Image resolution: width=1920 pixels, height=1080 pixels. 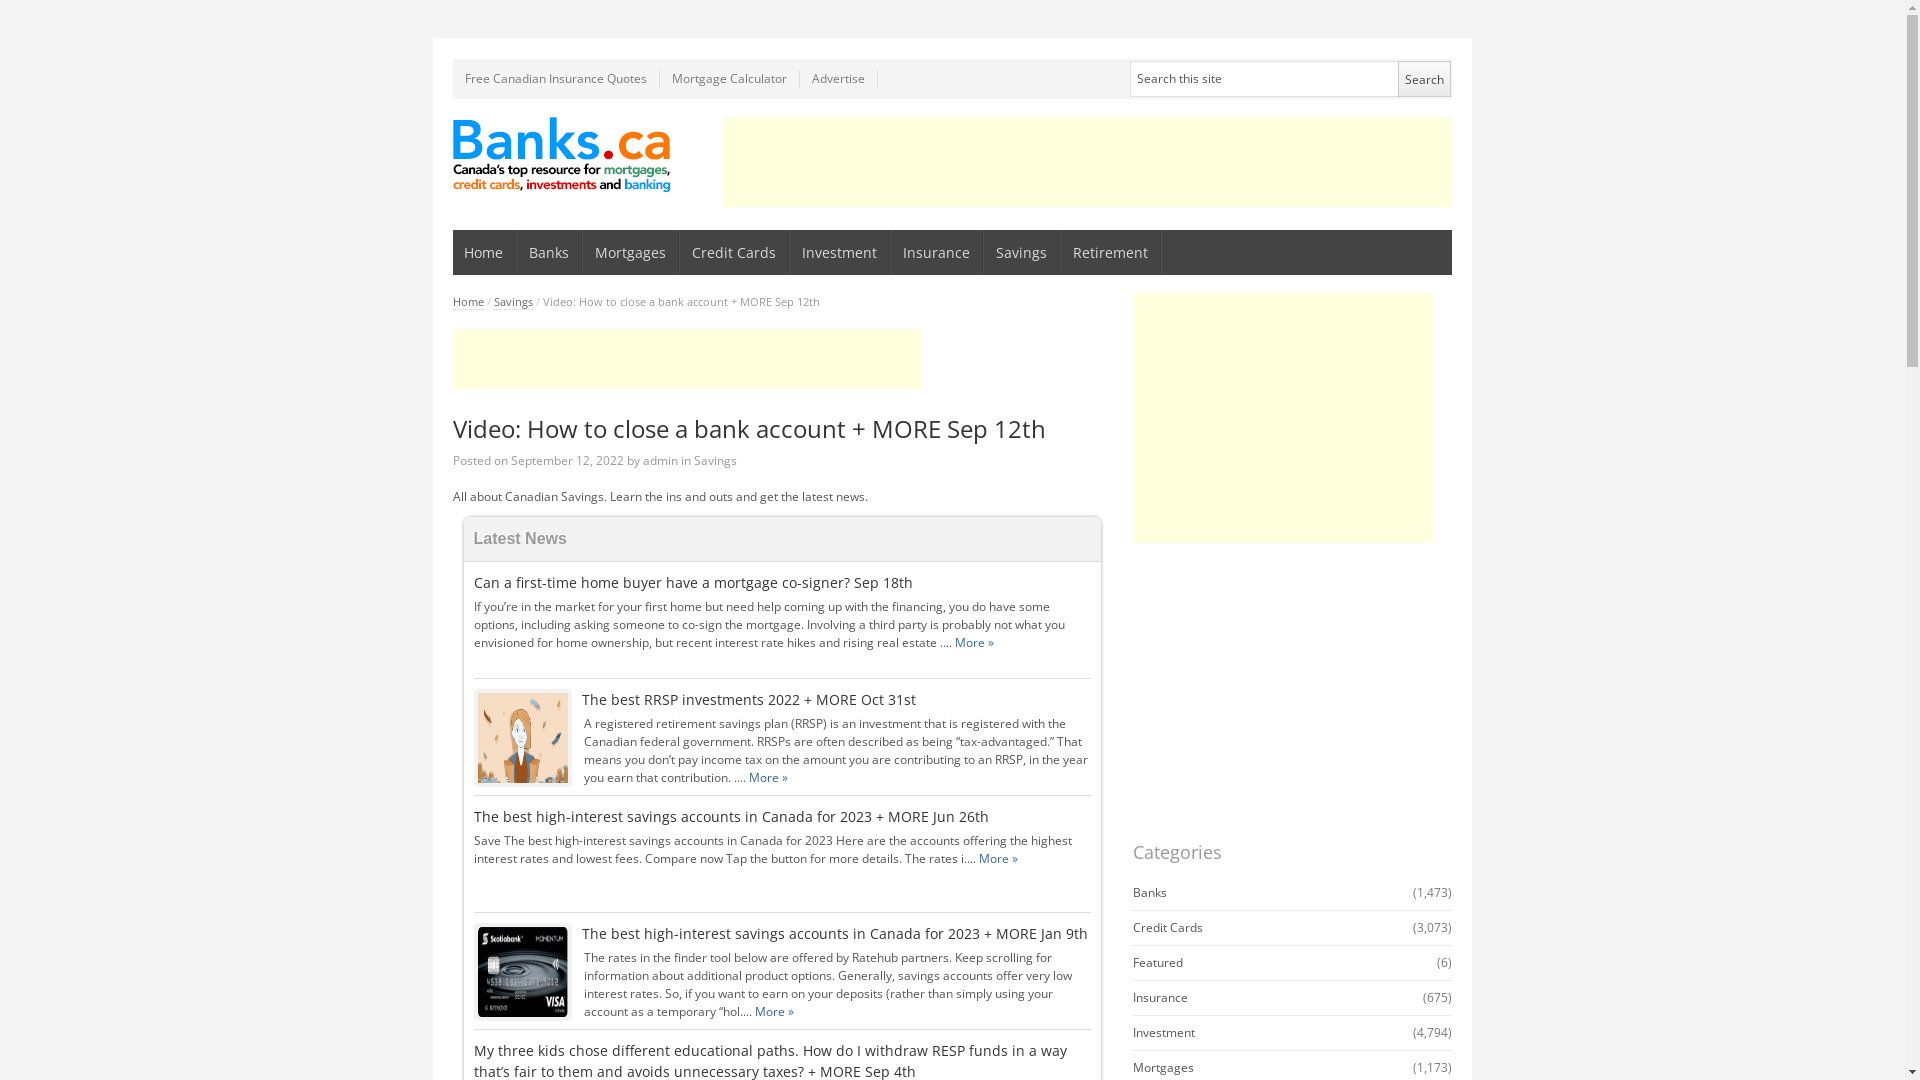 What do you see at coordinates (468, 302) in the screenshot?
I see `Home` at bounding box center [468, 302].